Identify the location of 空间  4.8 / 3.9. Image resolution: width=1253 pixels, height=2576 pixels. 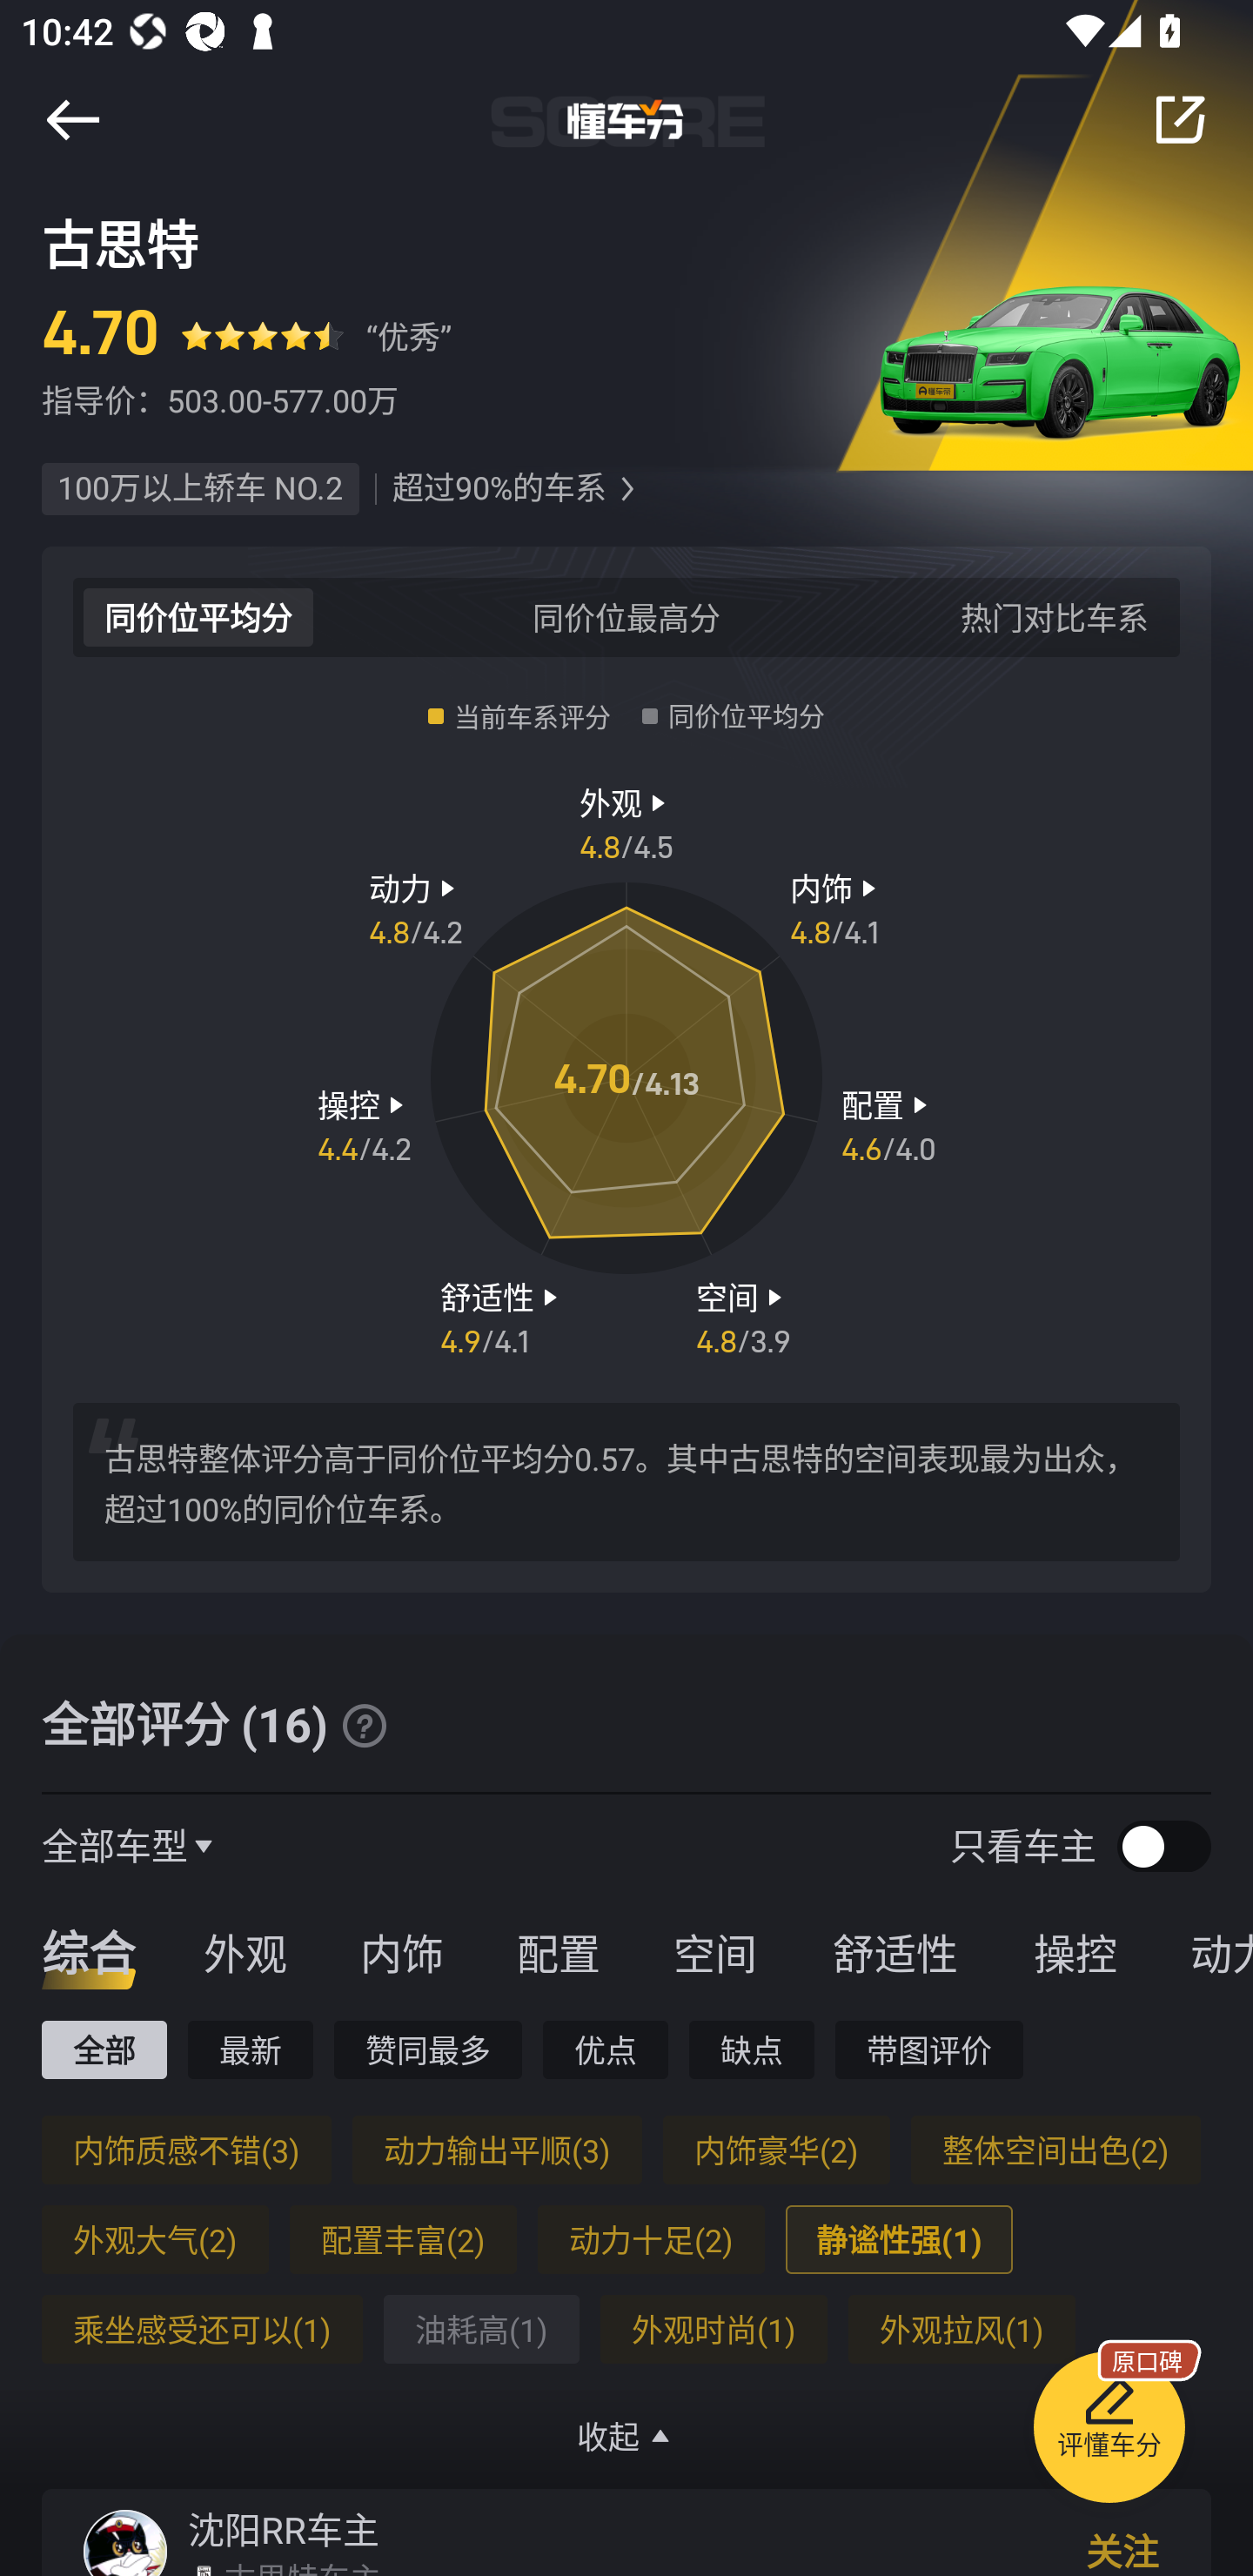
(743, 1316).